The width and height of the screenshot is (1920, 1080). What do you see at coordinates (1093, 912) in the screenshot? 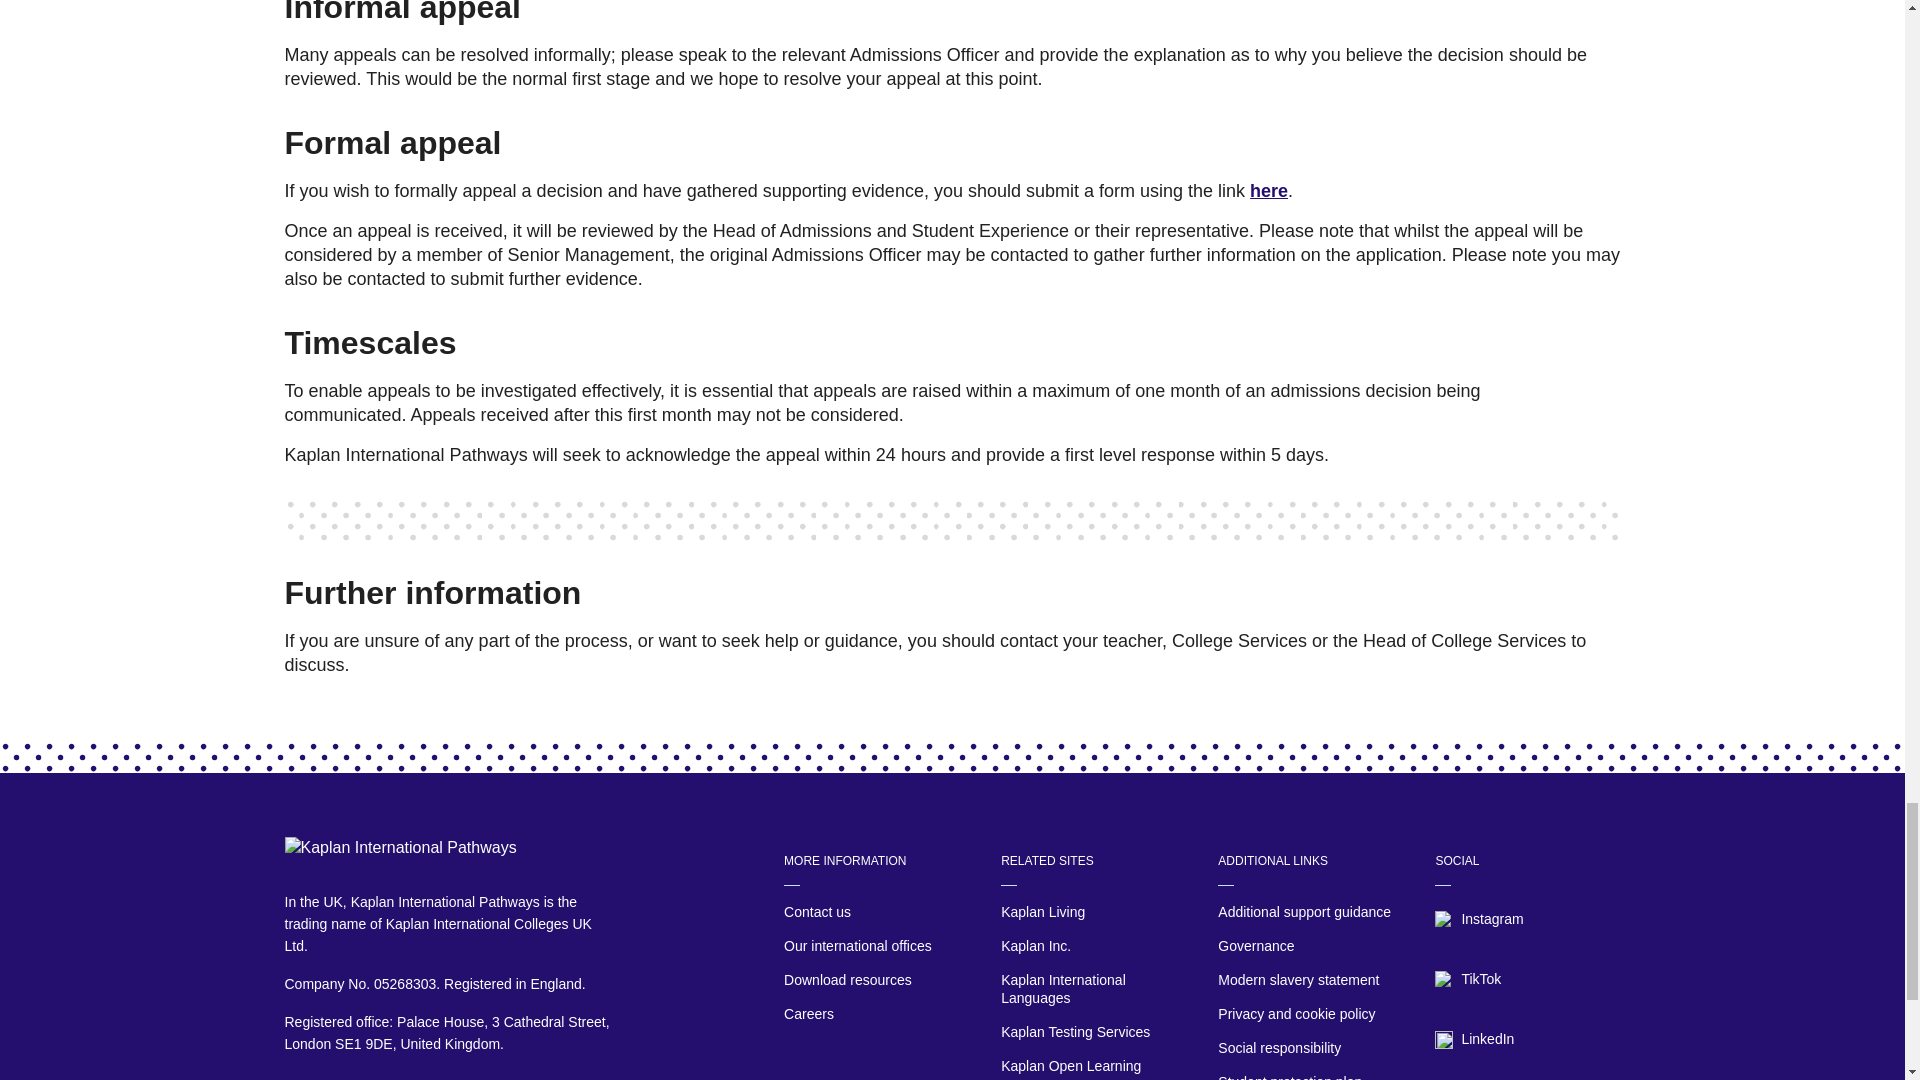
I see `Kaplan Living` at bounding box center [1093, 912].